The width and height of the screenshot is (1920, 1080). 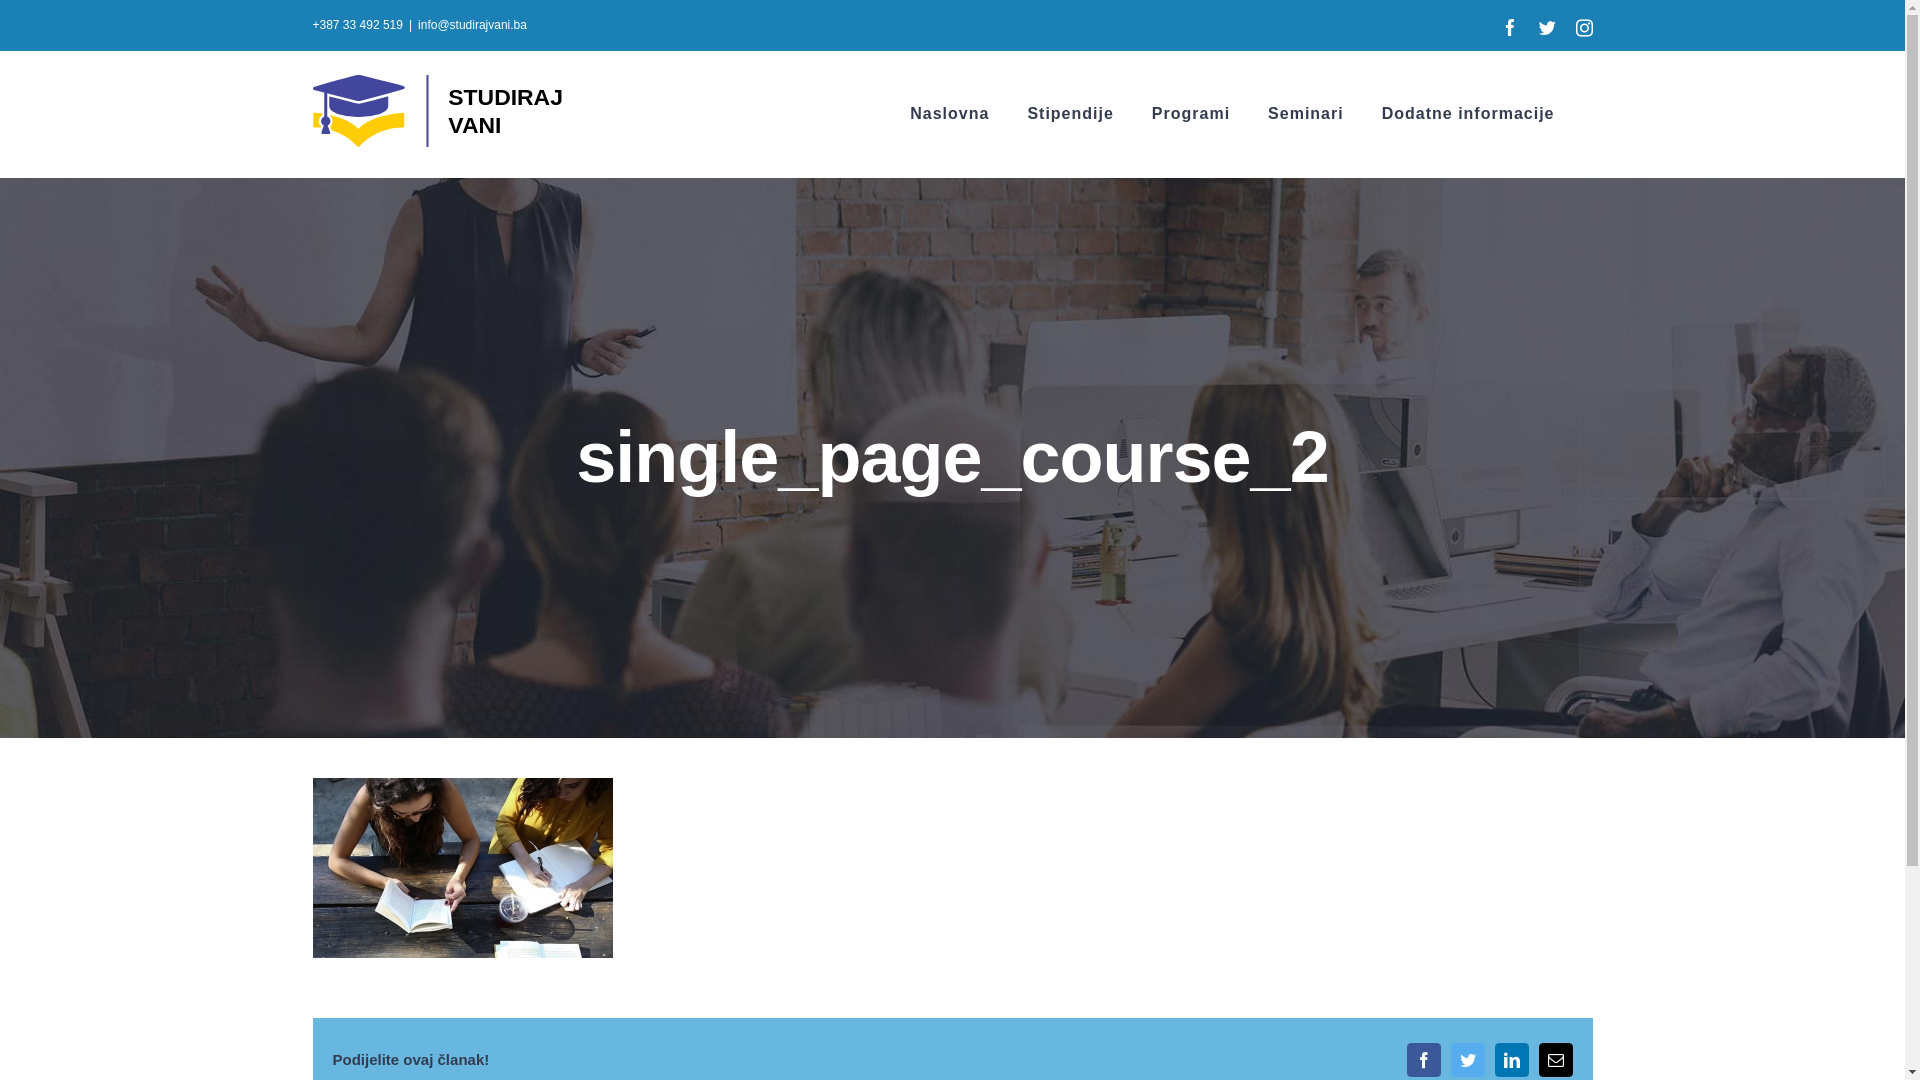 What do you see at coordinates (950, 114) in the screenshot?
I see `Naslovna` at bounding box center [950, 114].